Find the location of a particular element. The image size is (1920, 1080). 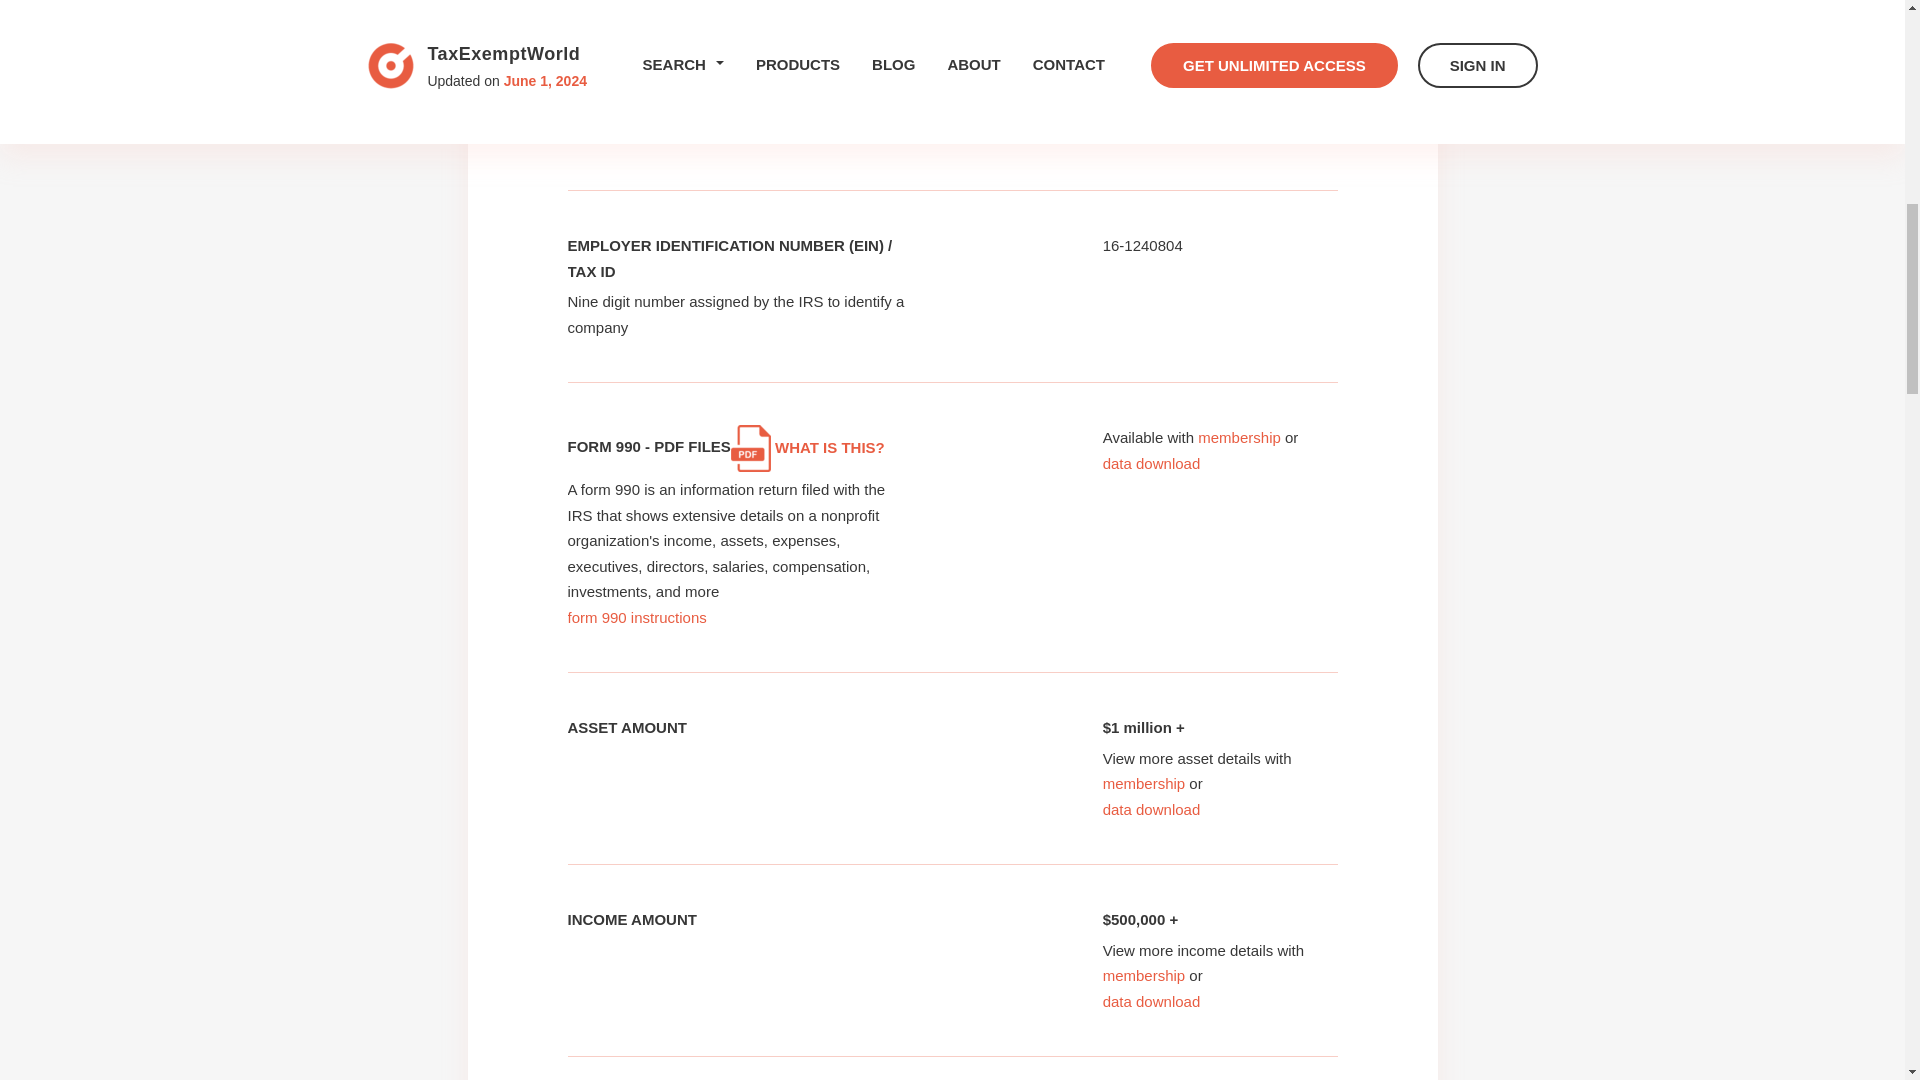

membership is located at coordinates (1144, 974).